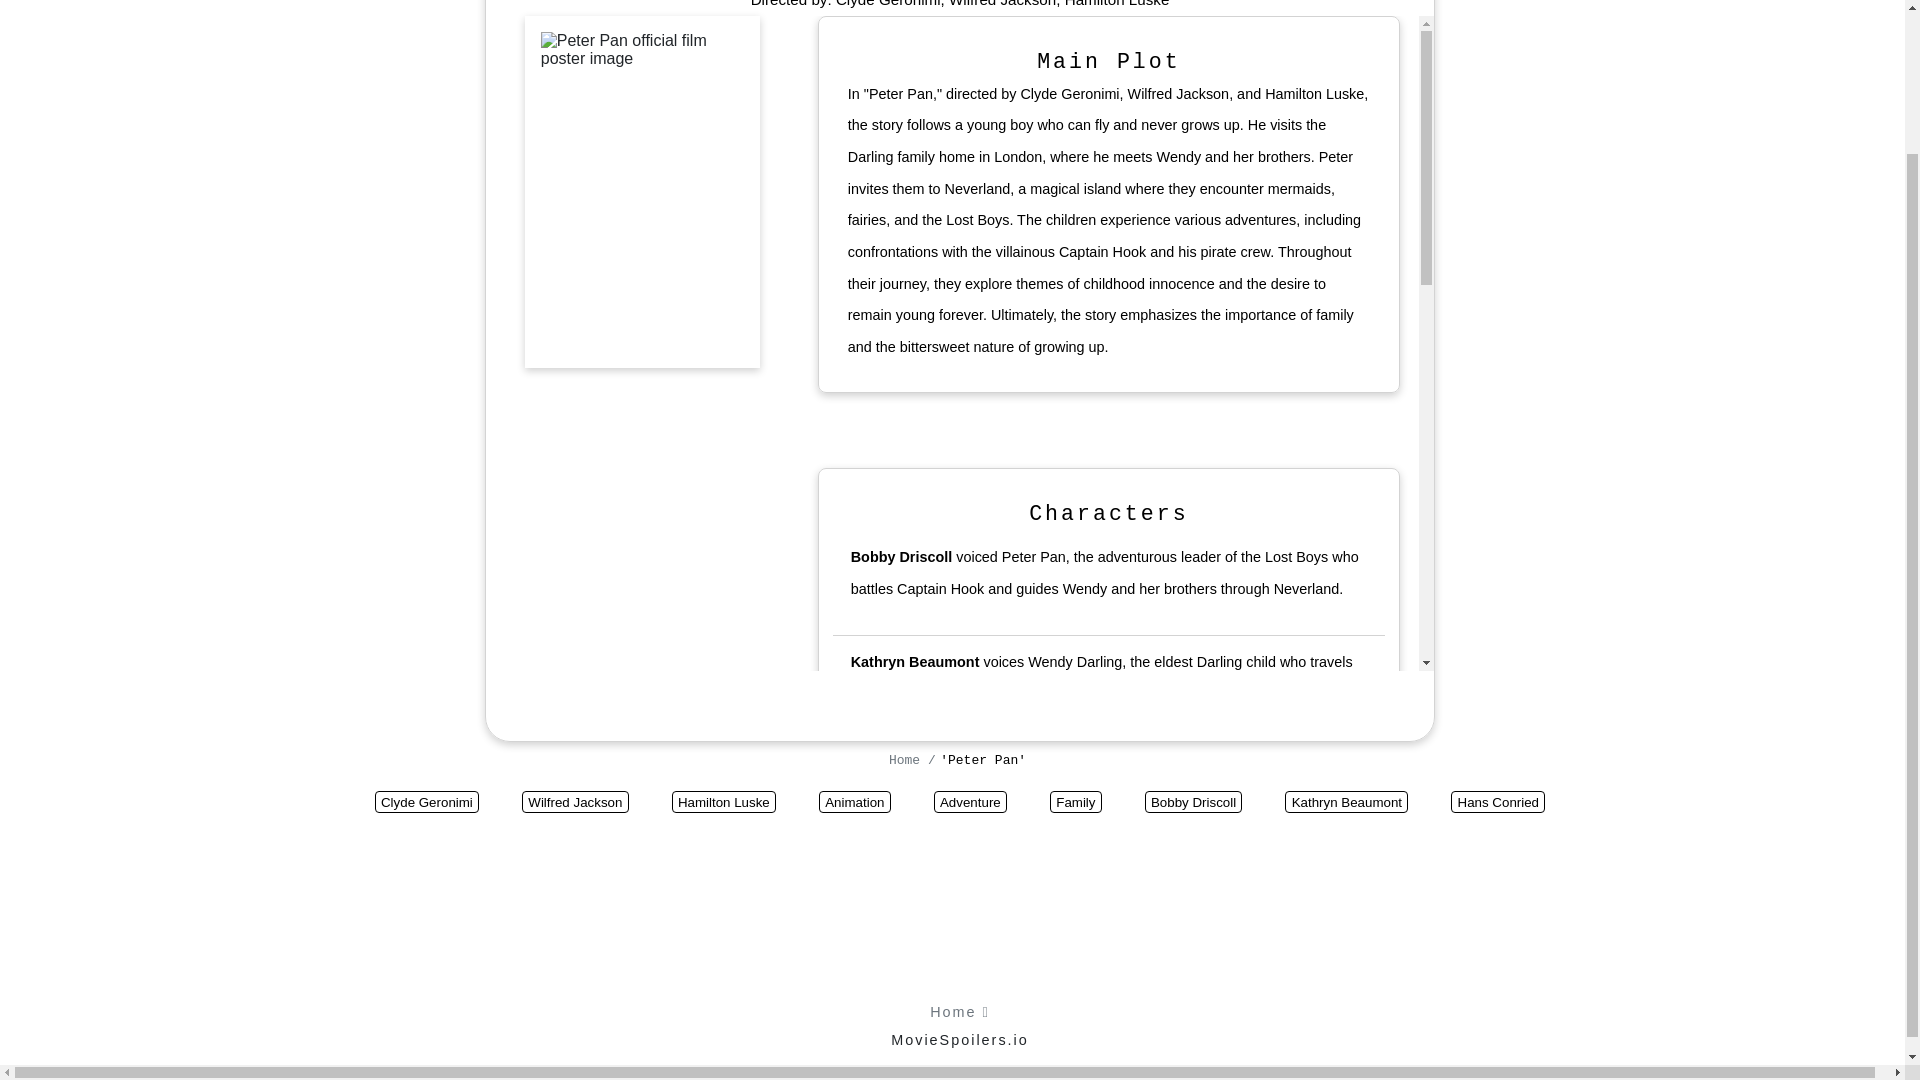 Image resolution: width=1920 pixels, height=1080 pixels. What do you see at coordinates (897, 798) in the screenshot?
I see `Hans Conried` at bounding box center [897, 798].